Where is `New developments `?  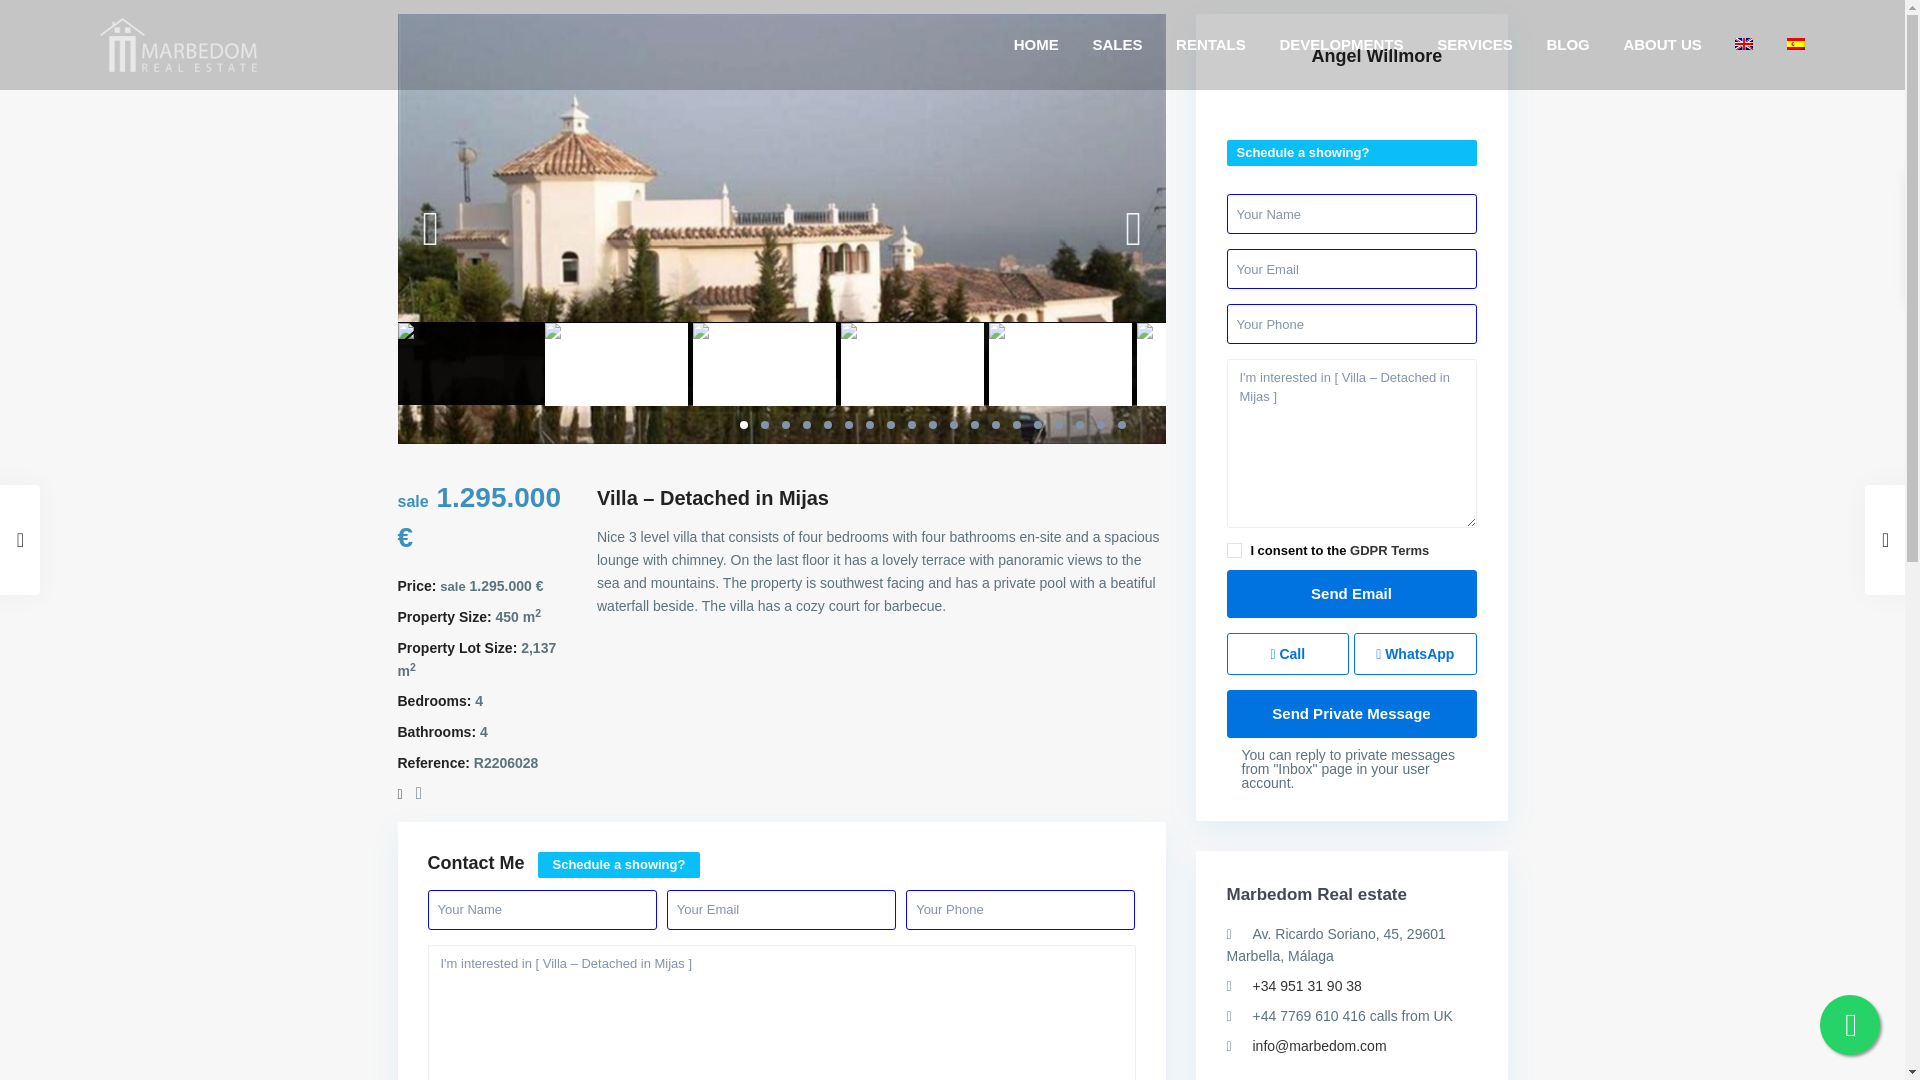
New developments  is located at coordinates (1340, 44).